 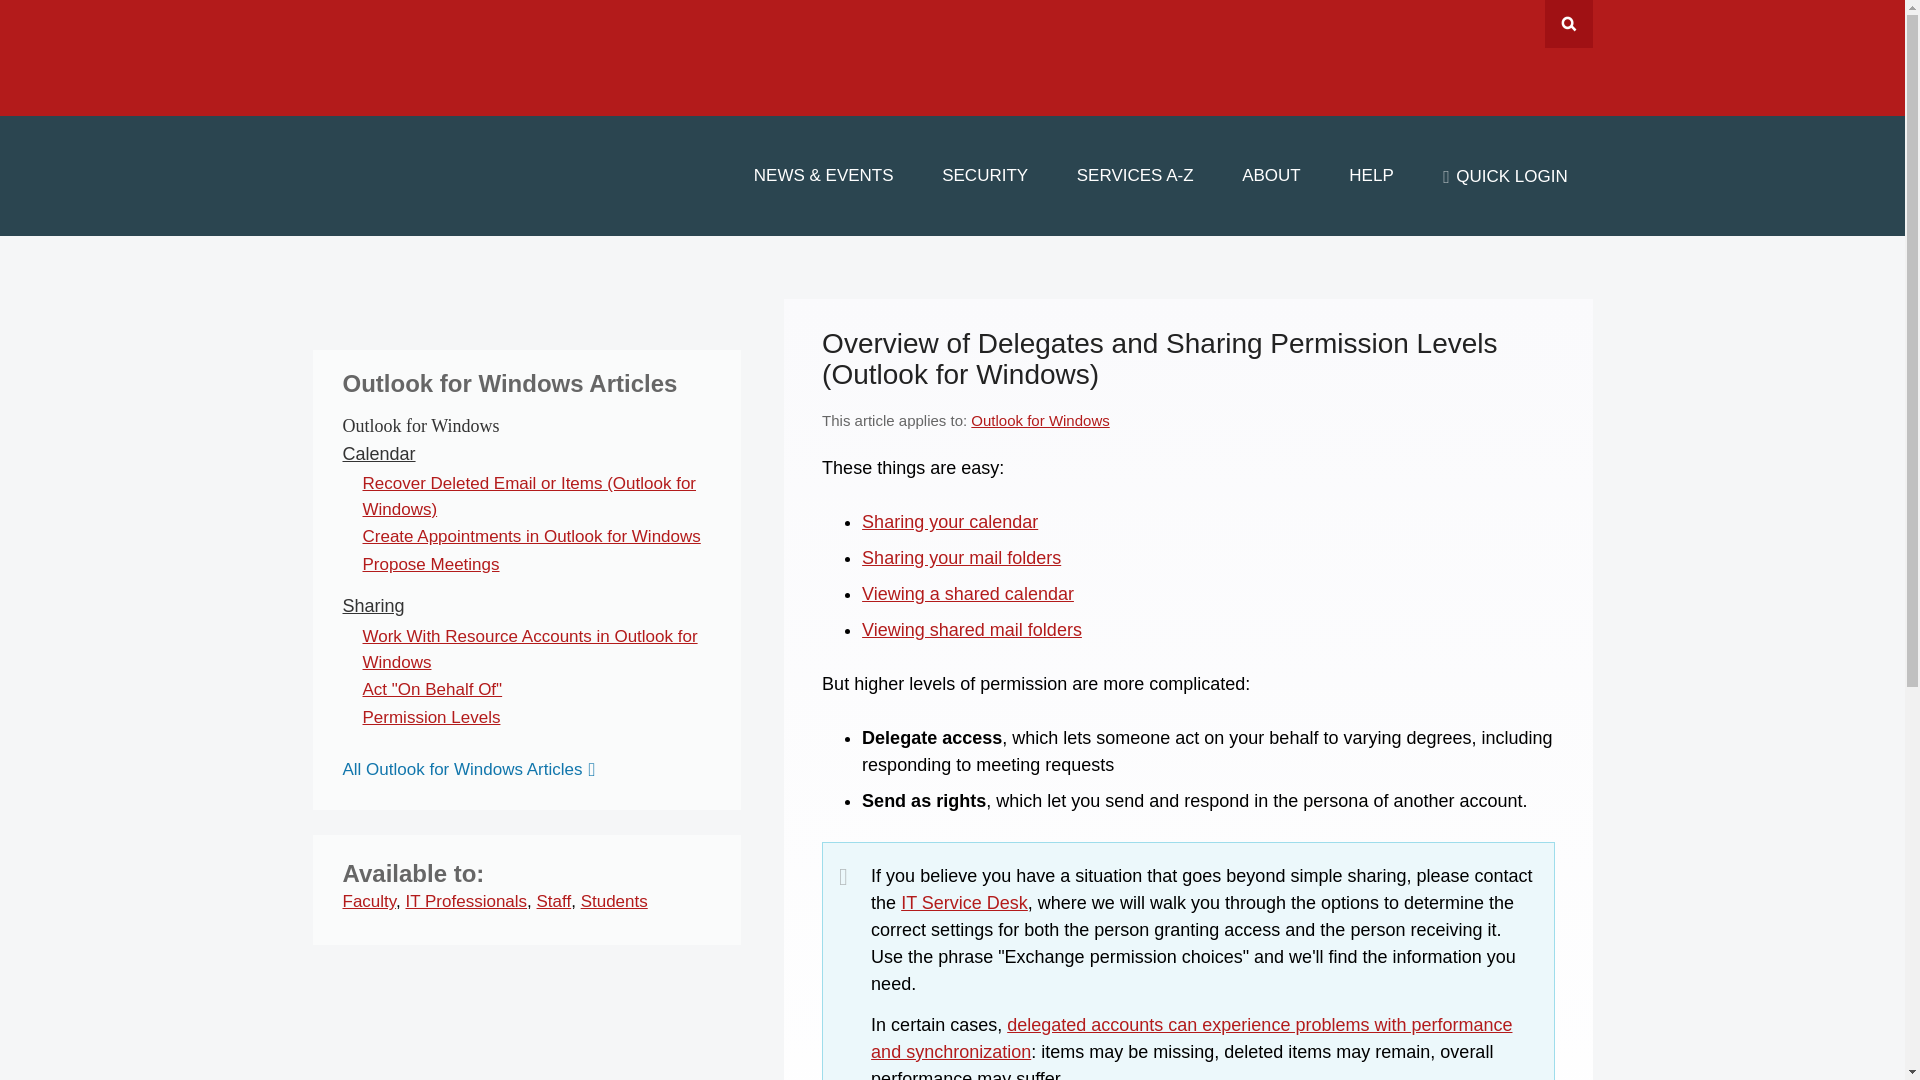 What do you see at coordinates (531, 536) in the screenshot?
I see `Create Appointments in Outlook for Windows` at bounding box center [531, 536].